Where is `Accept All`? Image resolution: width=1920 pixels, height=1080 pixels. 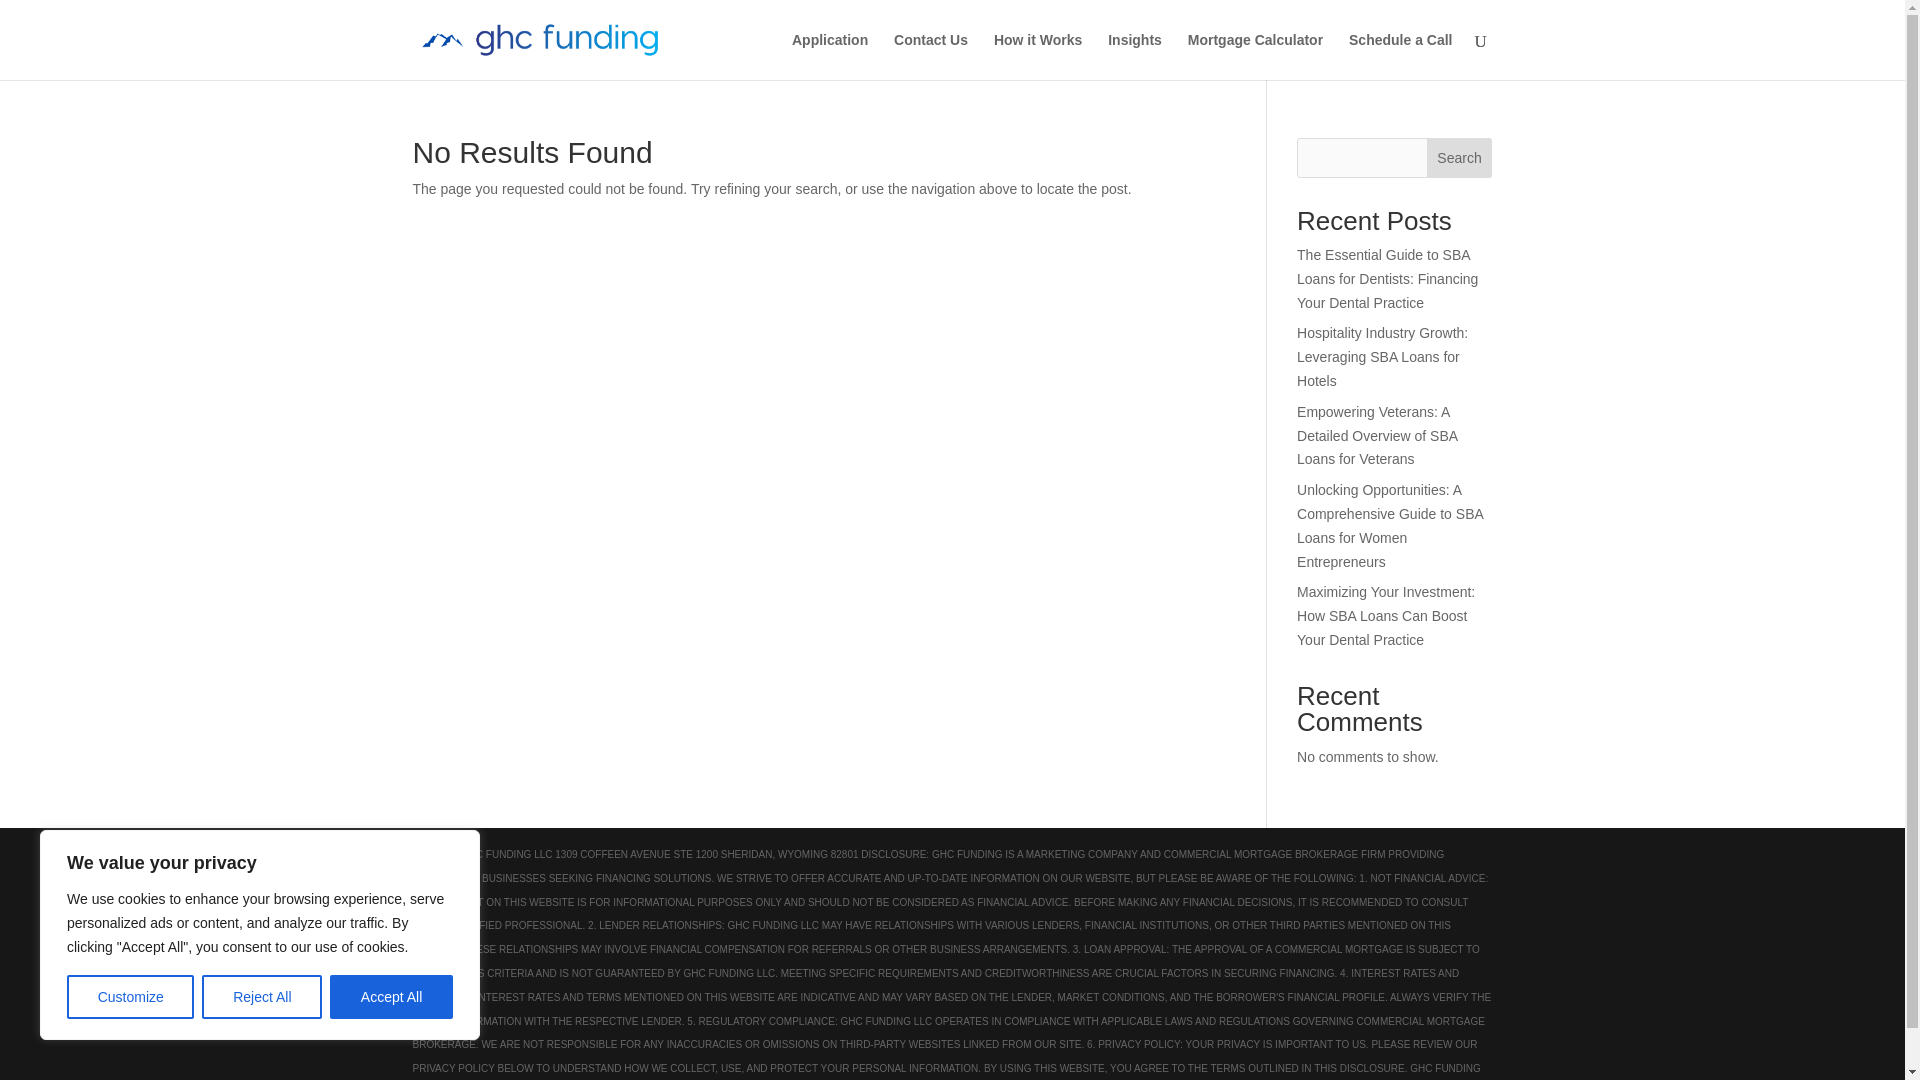
Accept All is located at coordinates (392, 997).